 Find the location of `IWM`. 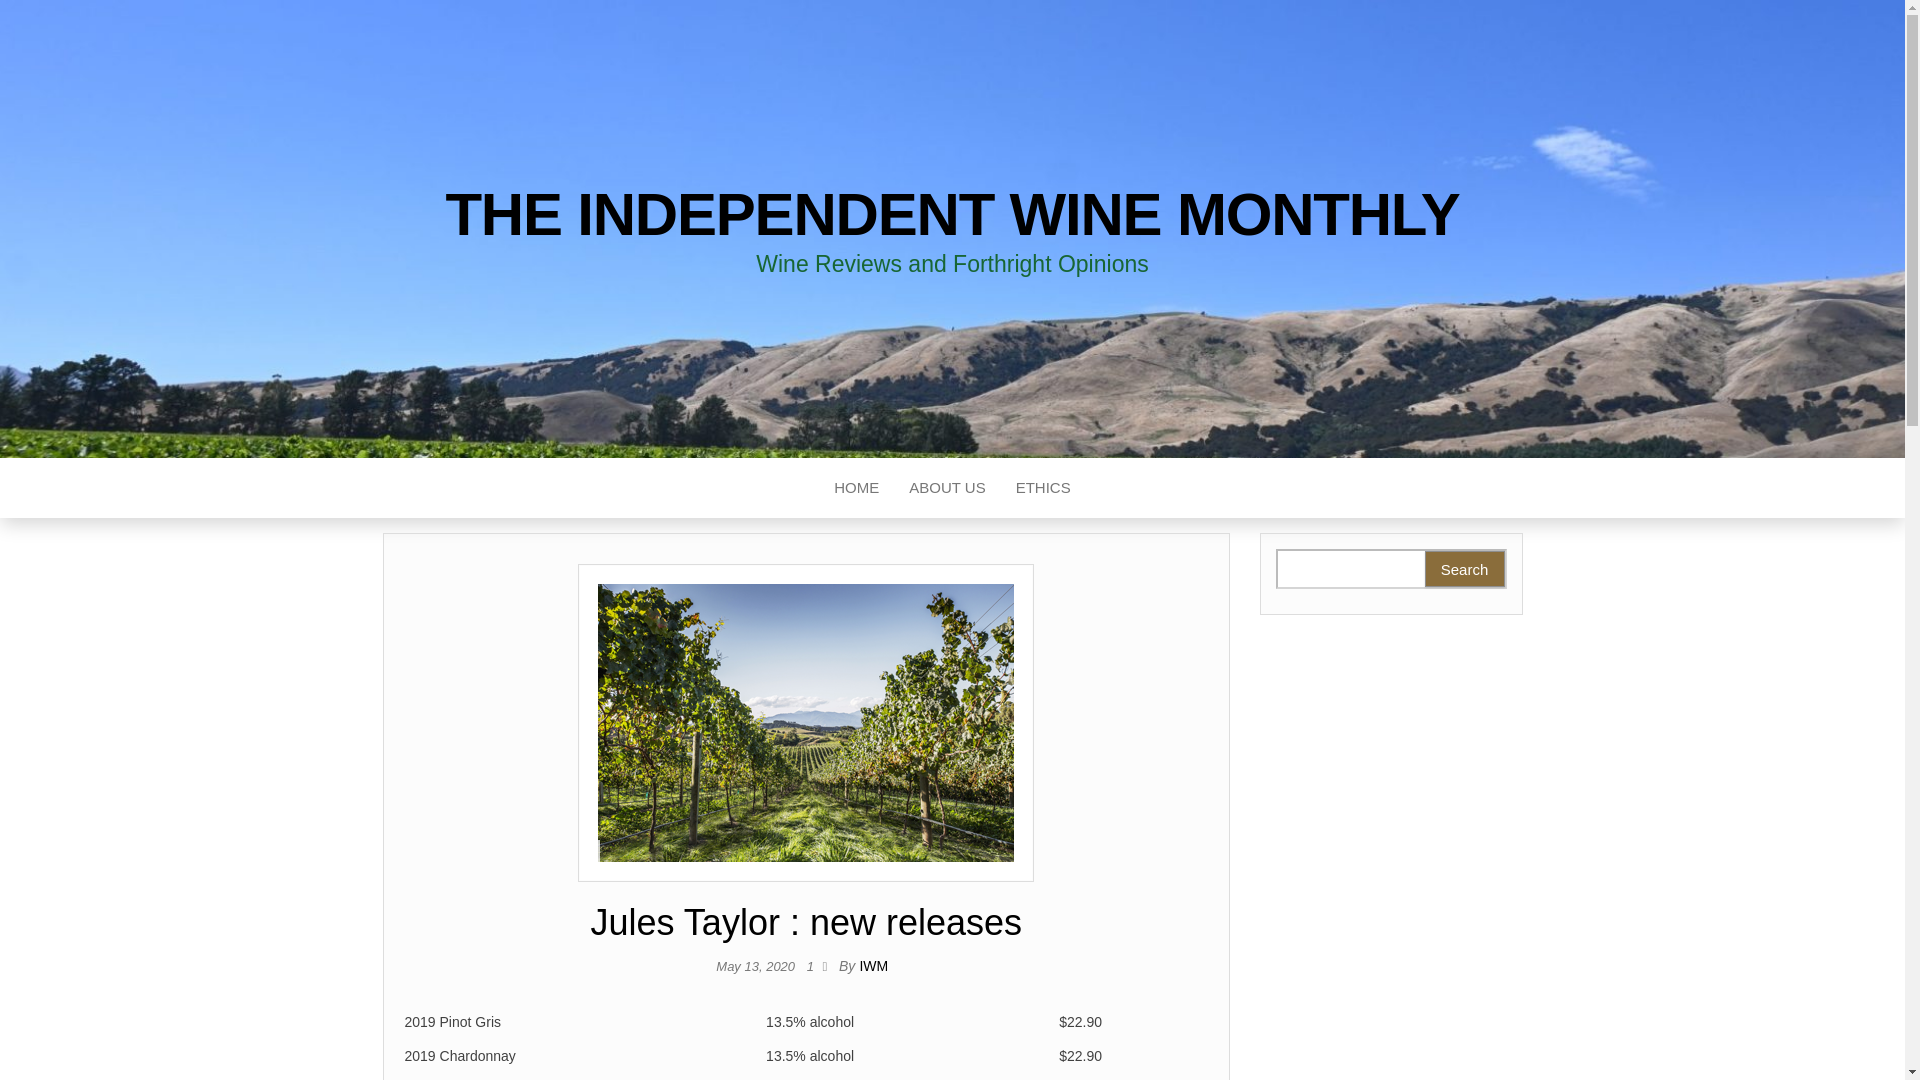

IWM is located at coordinates (872, 966).